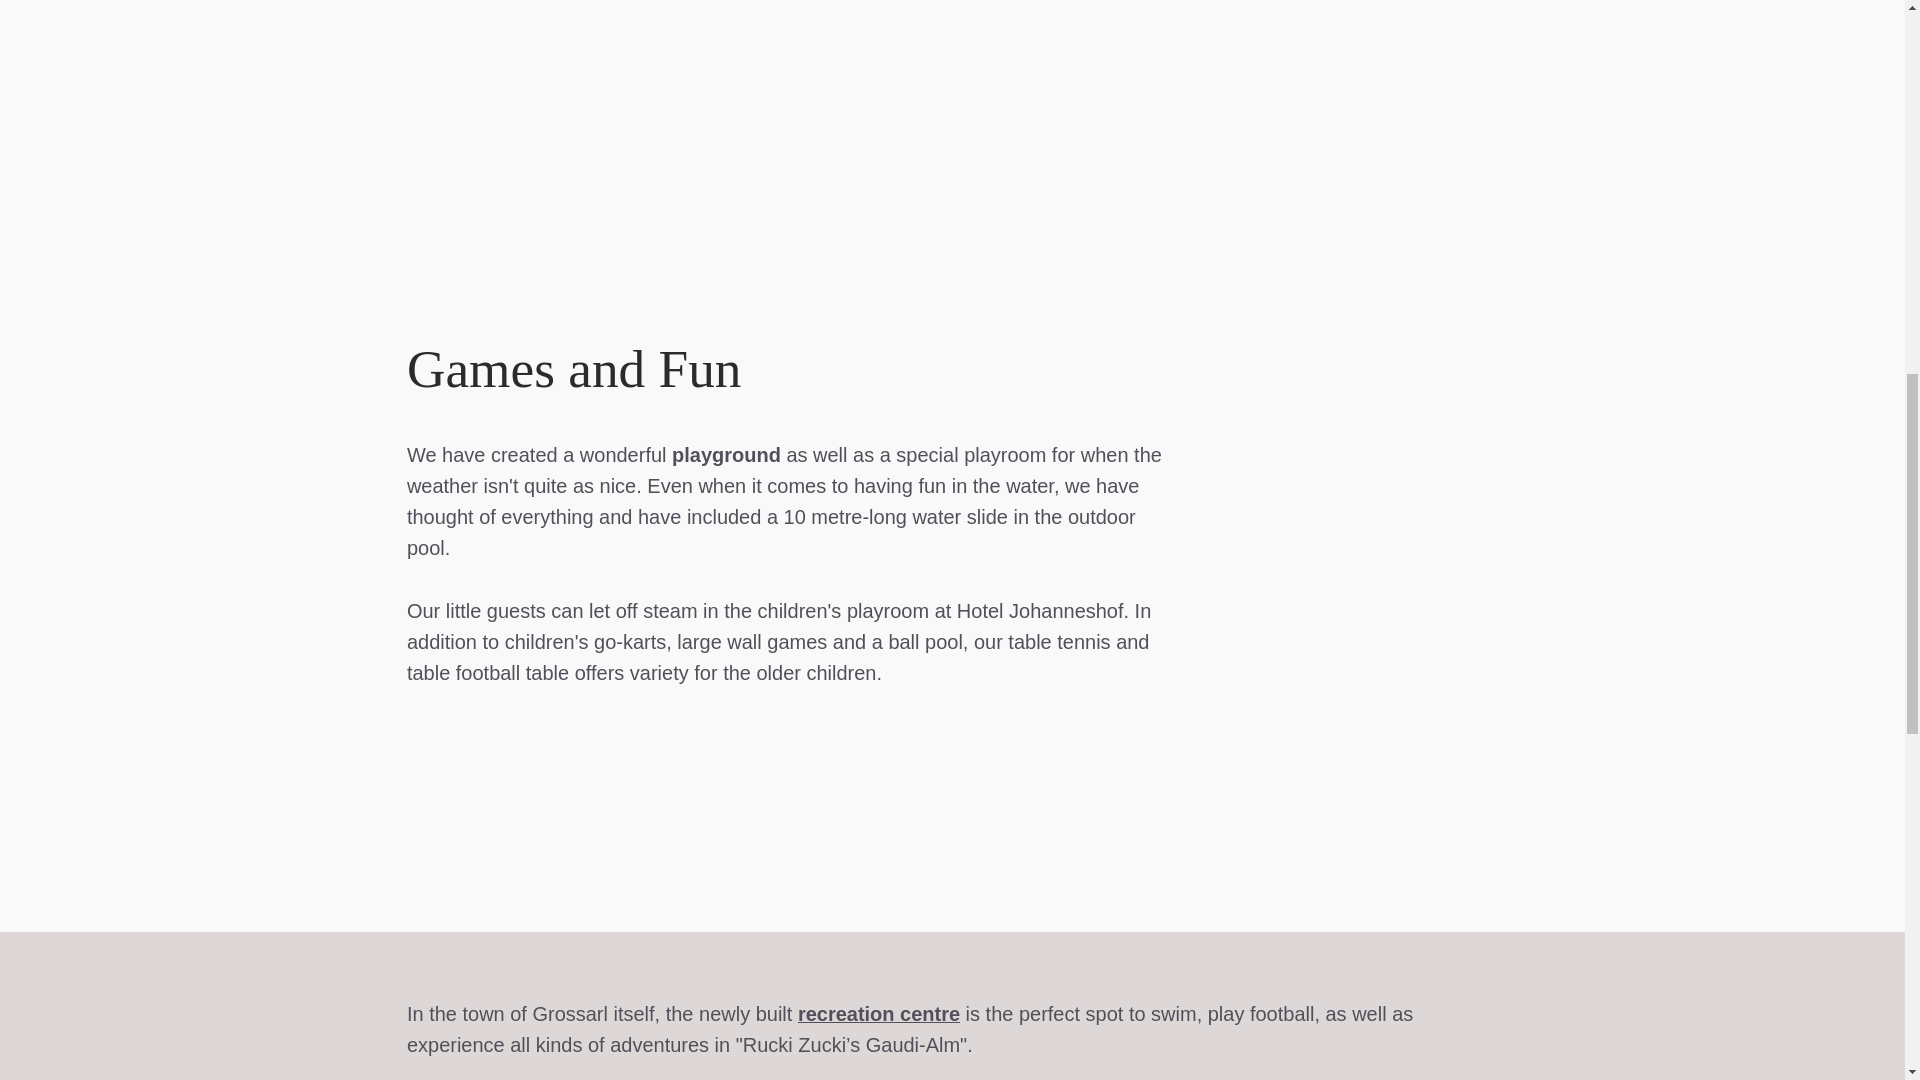  I want to click on recreation centre, so click(879, 1014).